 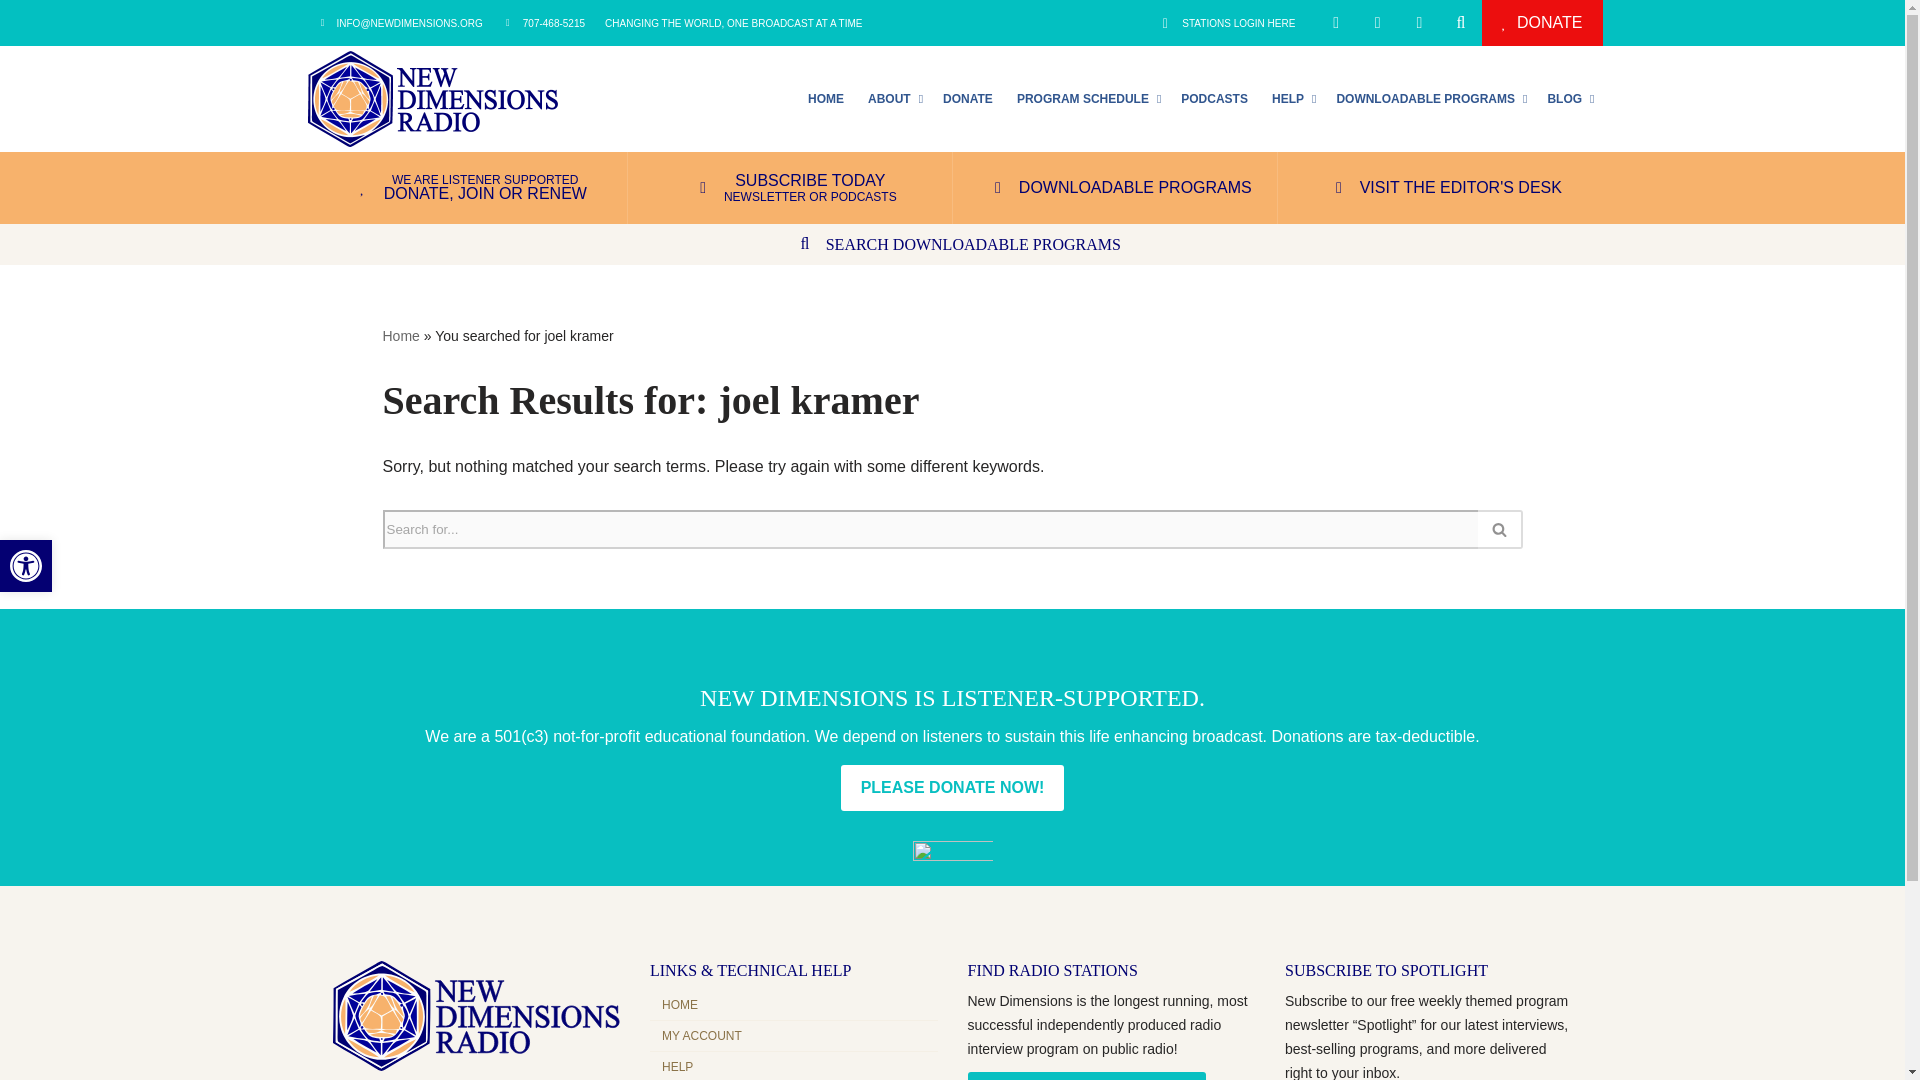 What do you see at coordinates (1086, 98) in the screenshot?
I see `STATIONS LOGIN HERE` at bounding box center [1086, 98].